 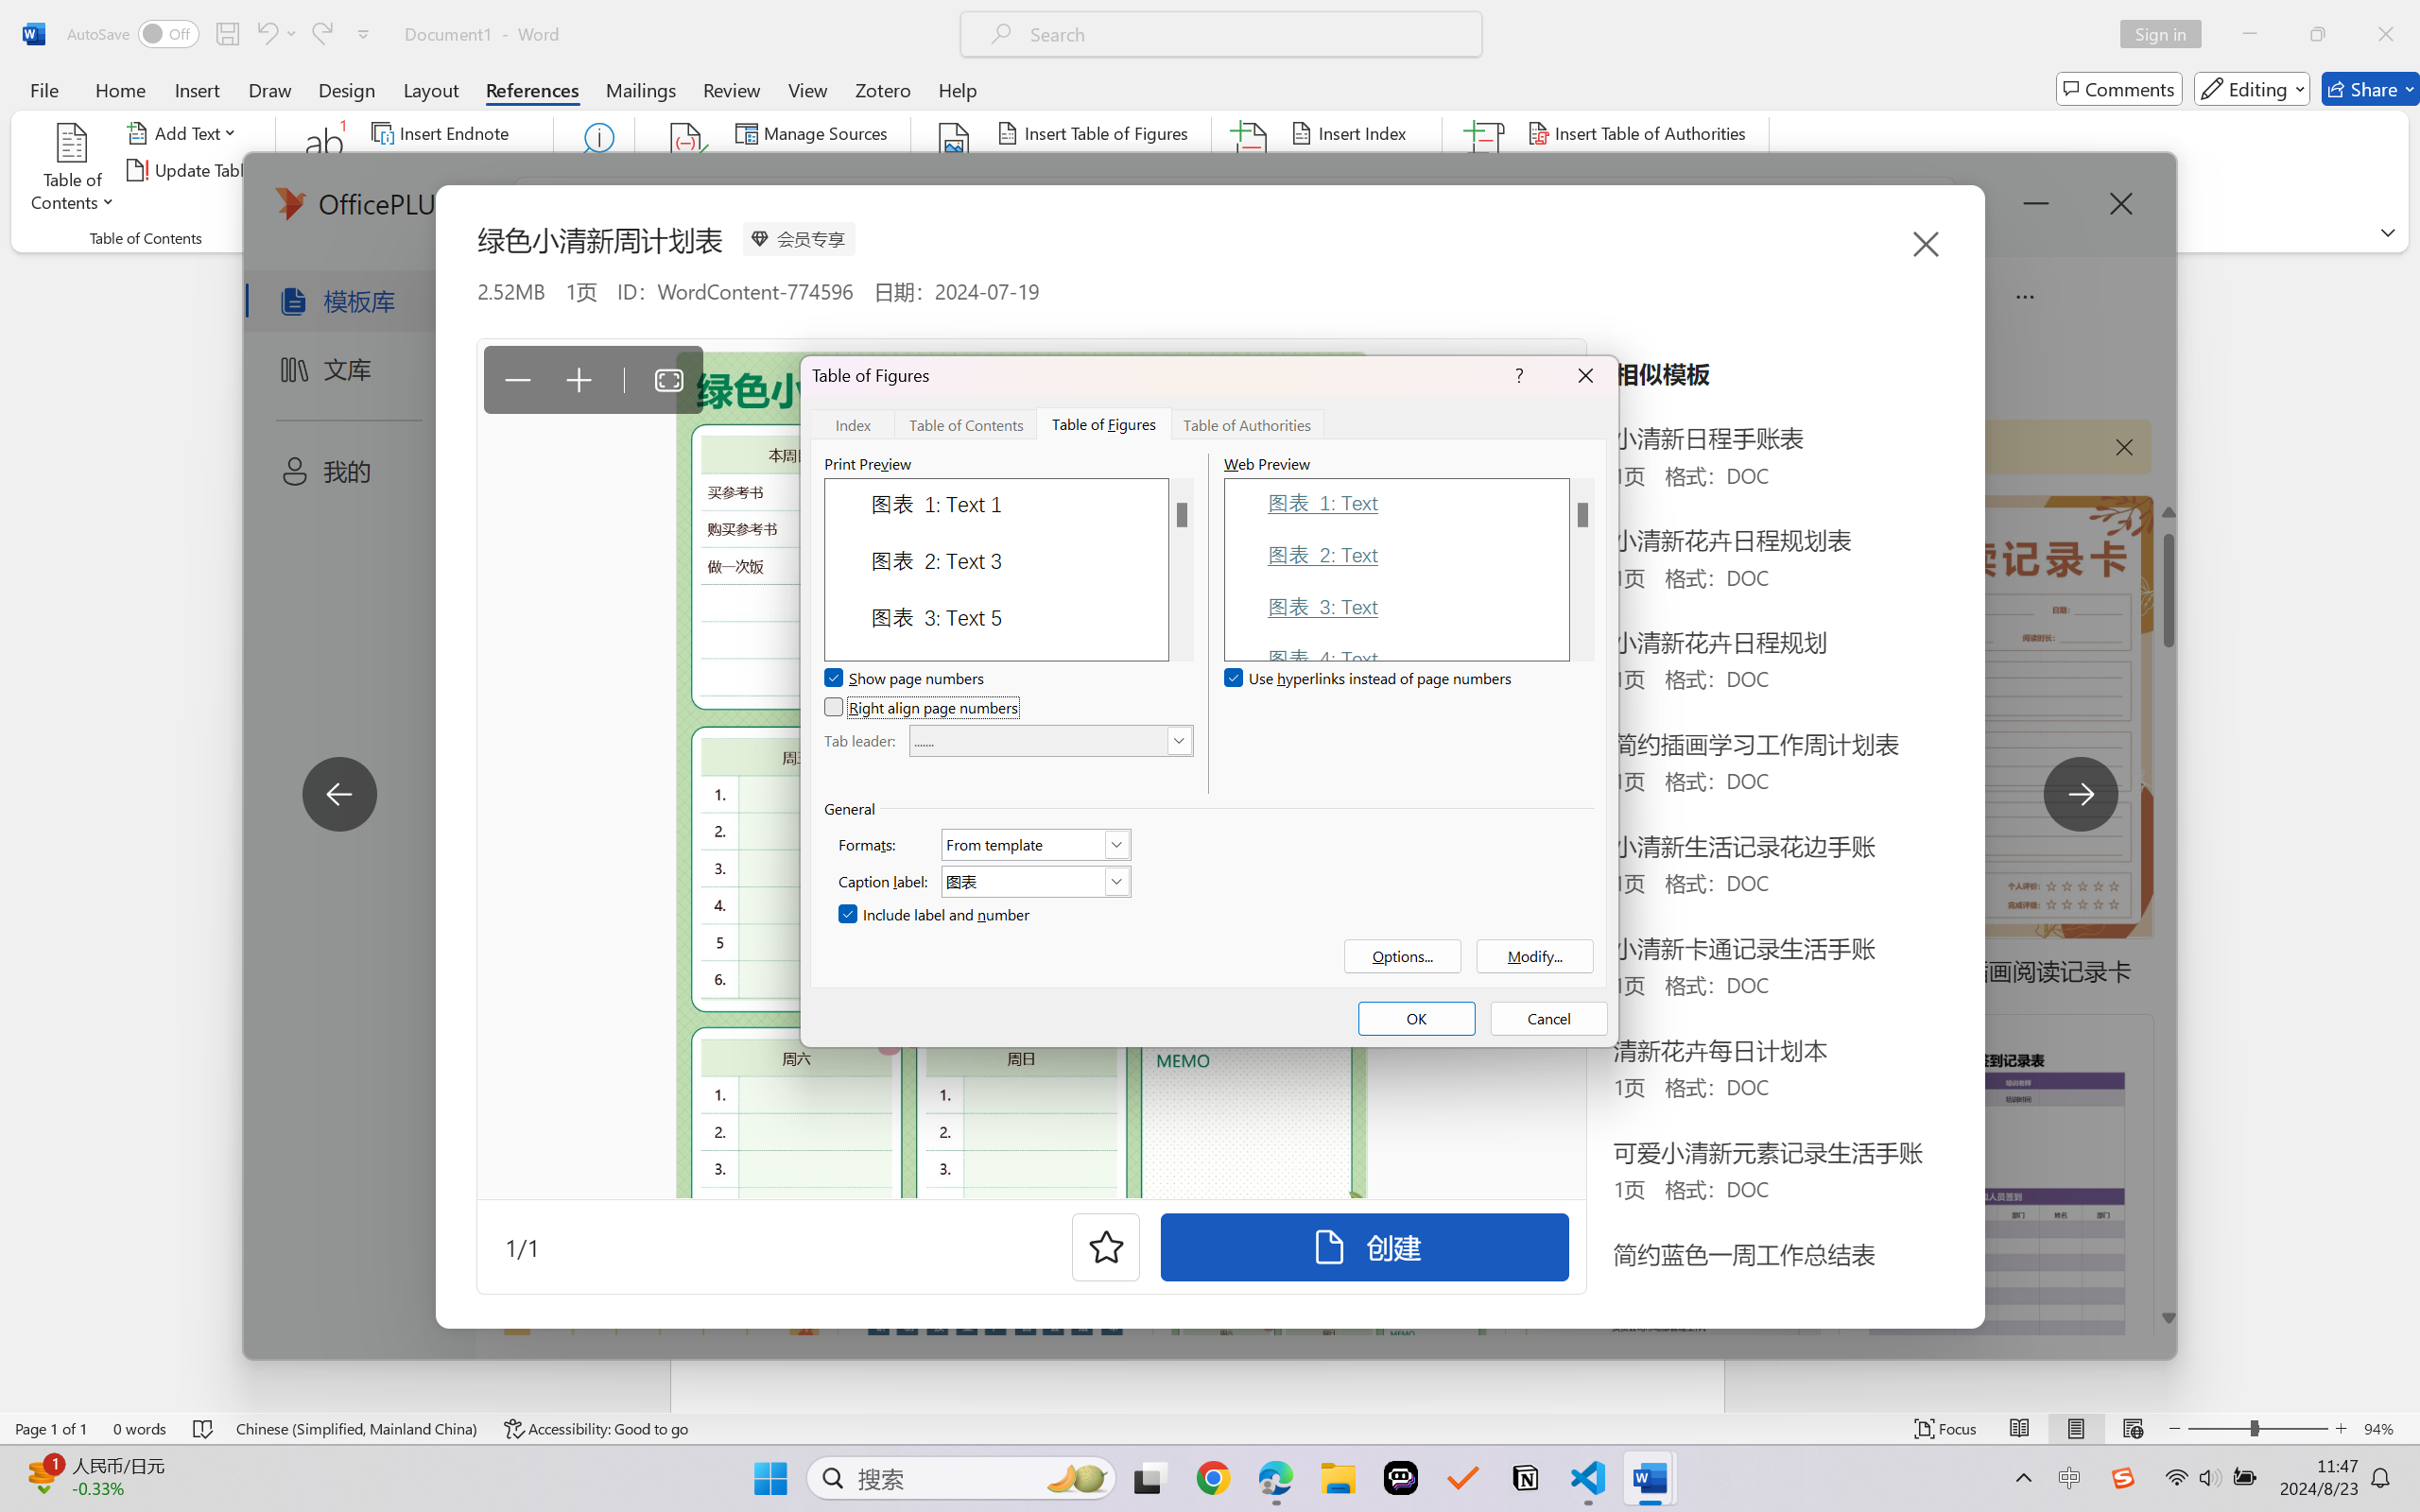 What do you see at coordinates (1416, 1019) in the screenshot?
I see `OK` at bounding box center [1416, 1019].